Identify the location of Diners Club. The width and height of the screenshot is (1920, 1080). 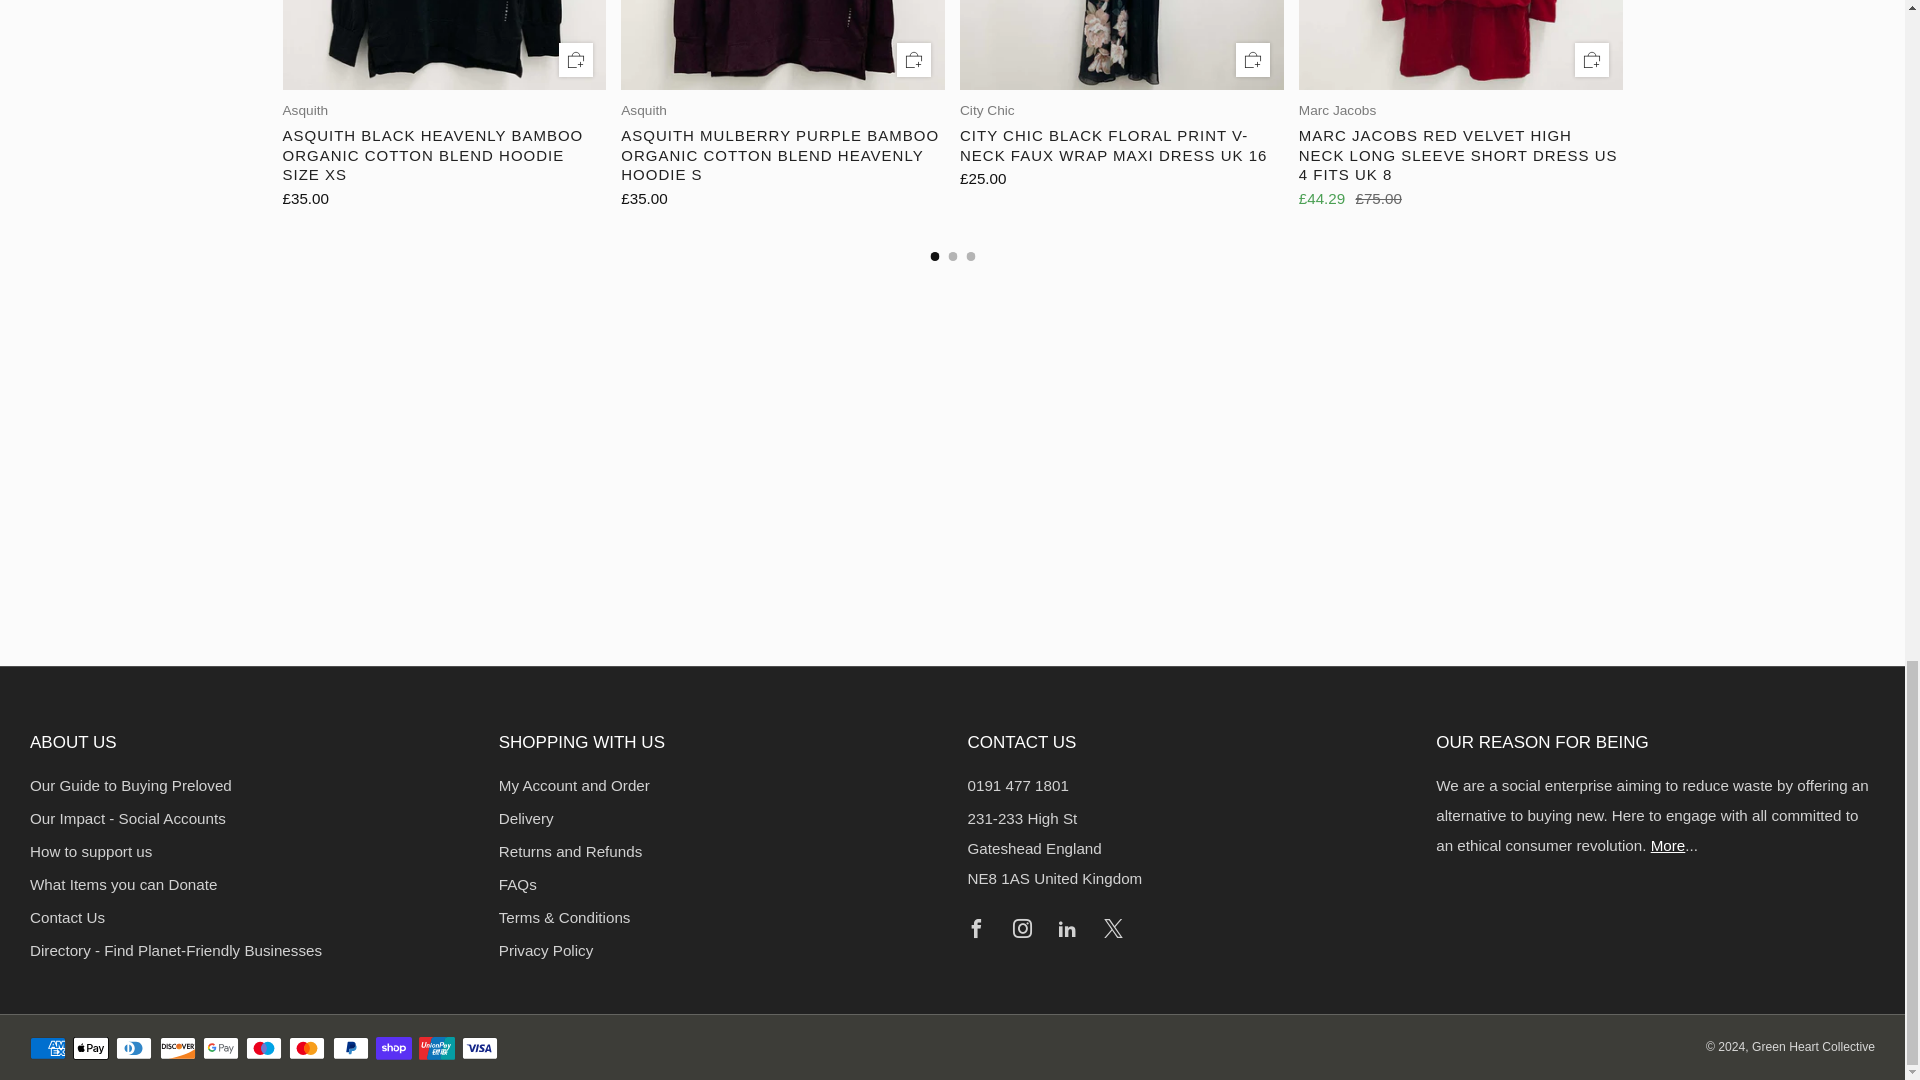
(133, 1048).